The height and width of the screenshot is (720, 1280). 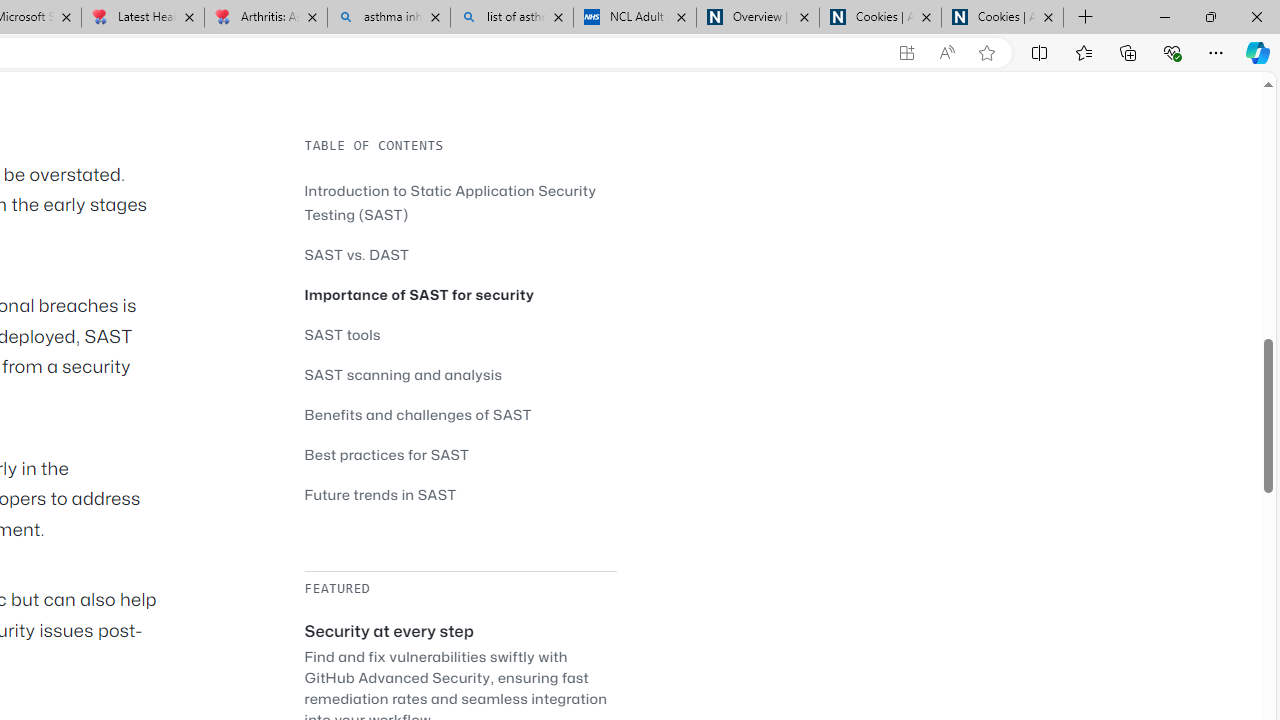 I want to click on SAST vs. DAST, so click(x=356, y=254).